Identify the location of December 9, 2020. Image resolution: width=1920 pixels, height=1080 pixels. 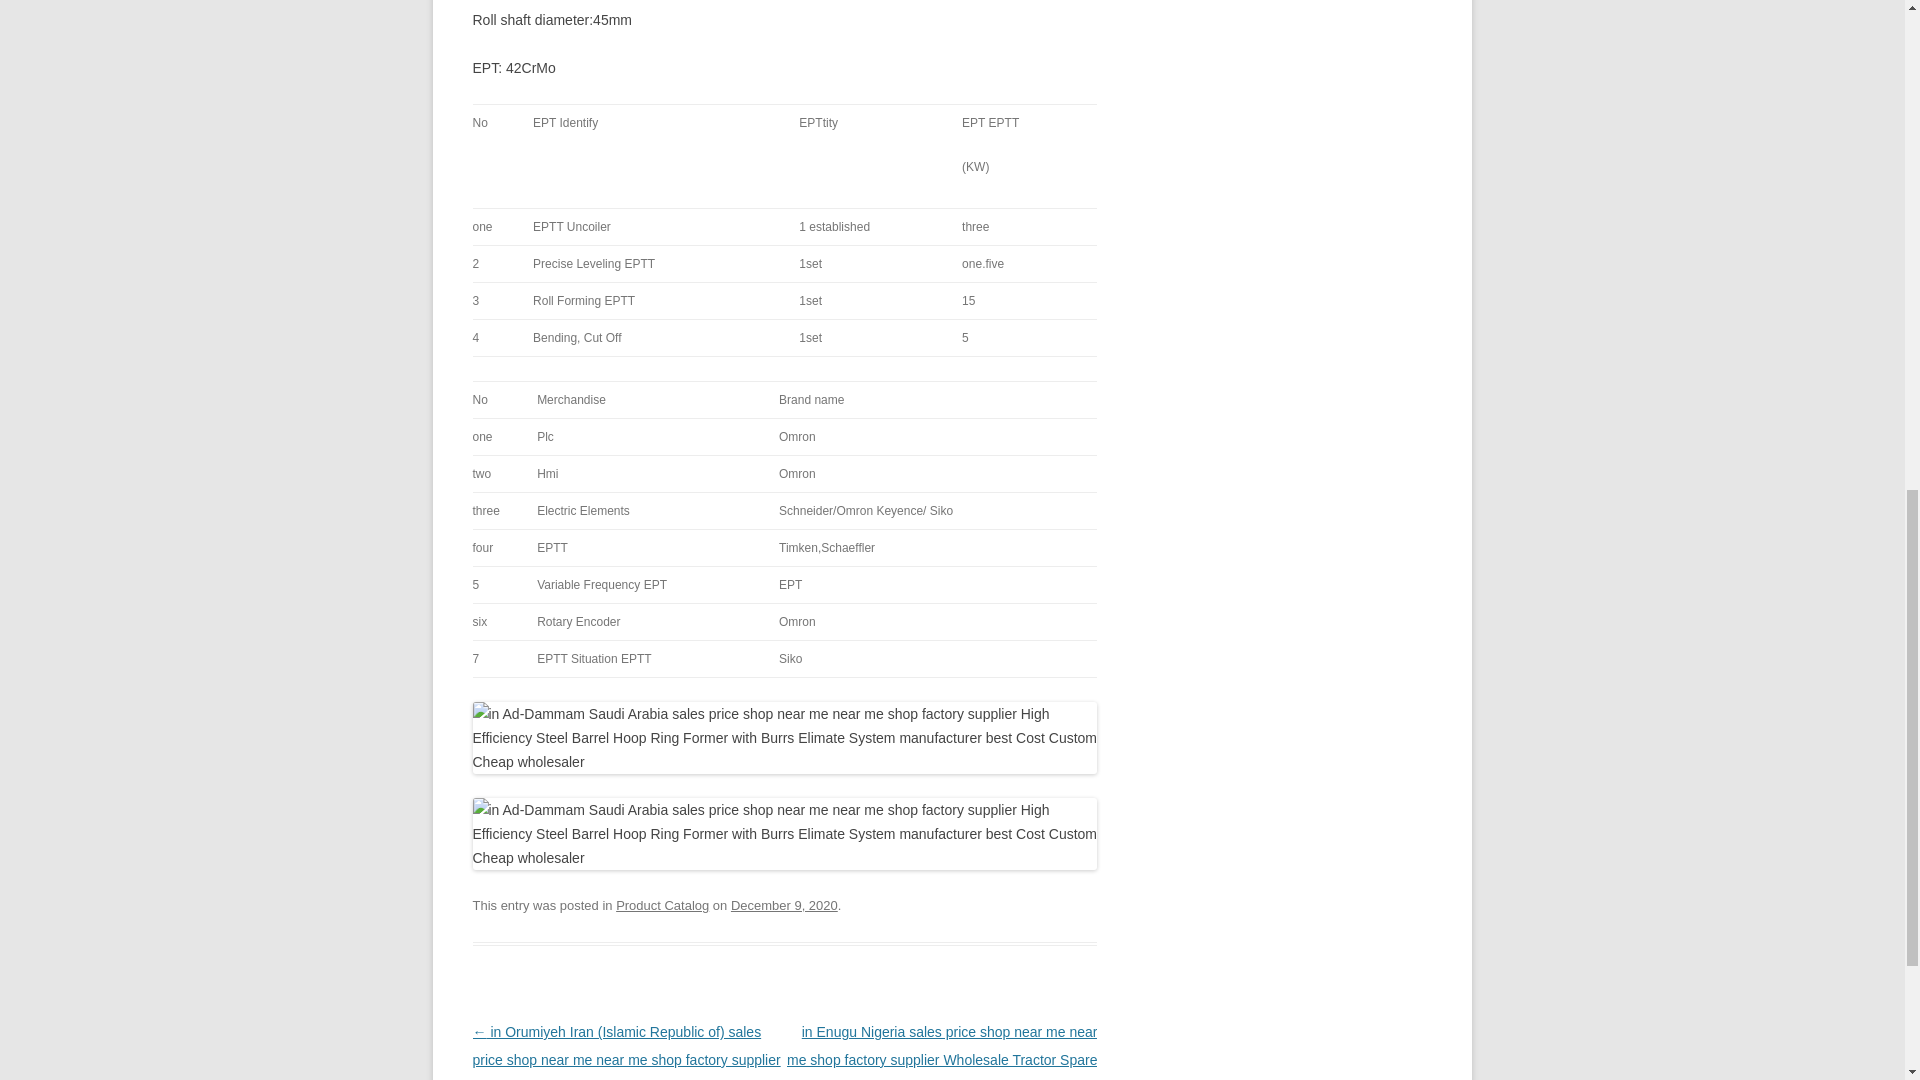
(784, 904).